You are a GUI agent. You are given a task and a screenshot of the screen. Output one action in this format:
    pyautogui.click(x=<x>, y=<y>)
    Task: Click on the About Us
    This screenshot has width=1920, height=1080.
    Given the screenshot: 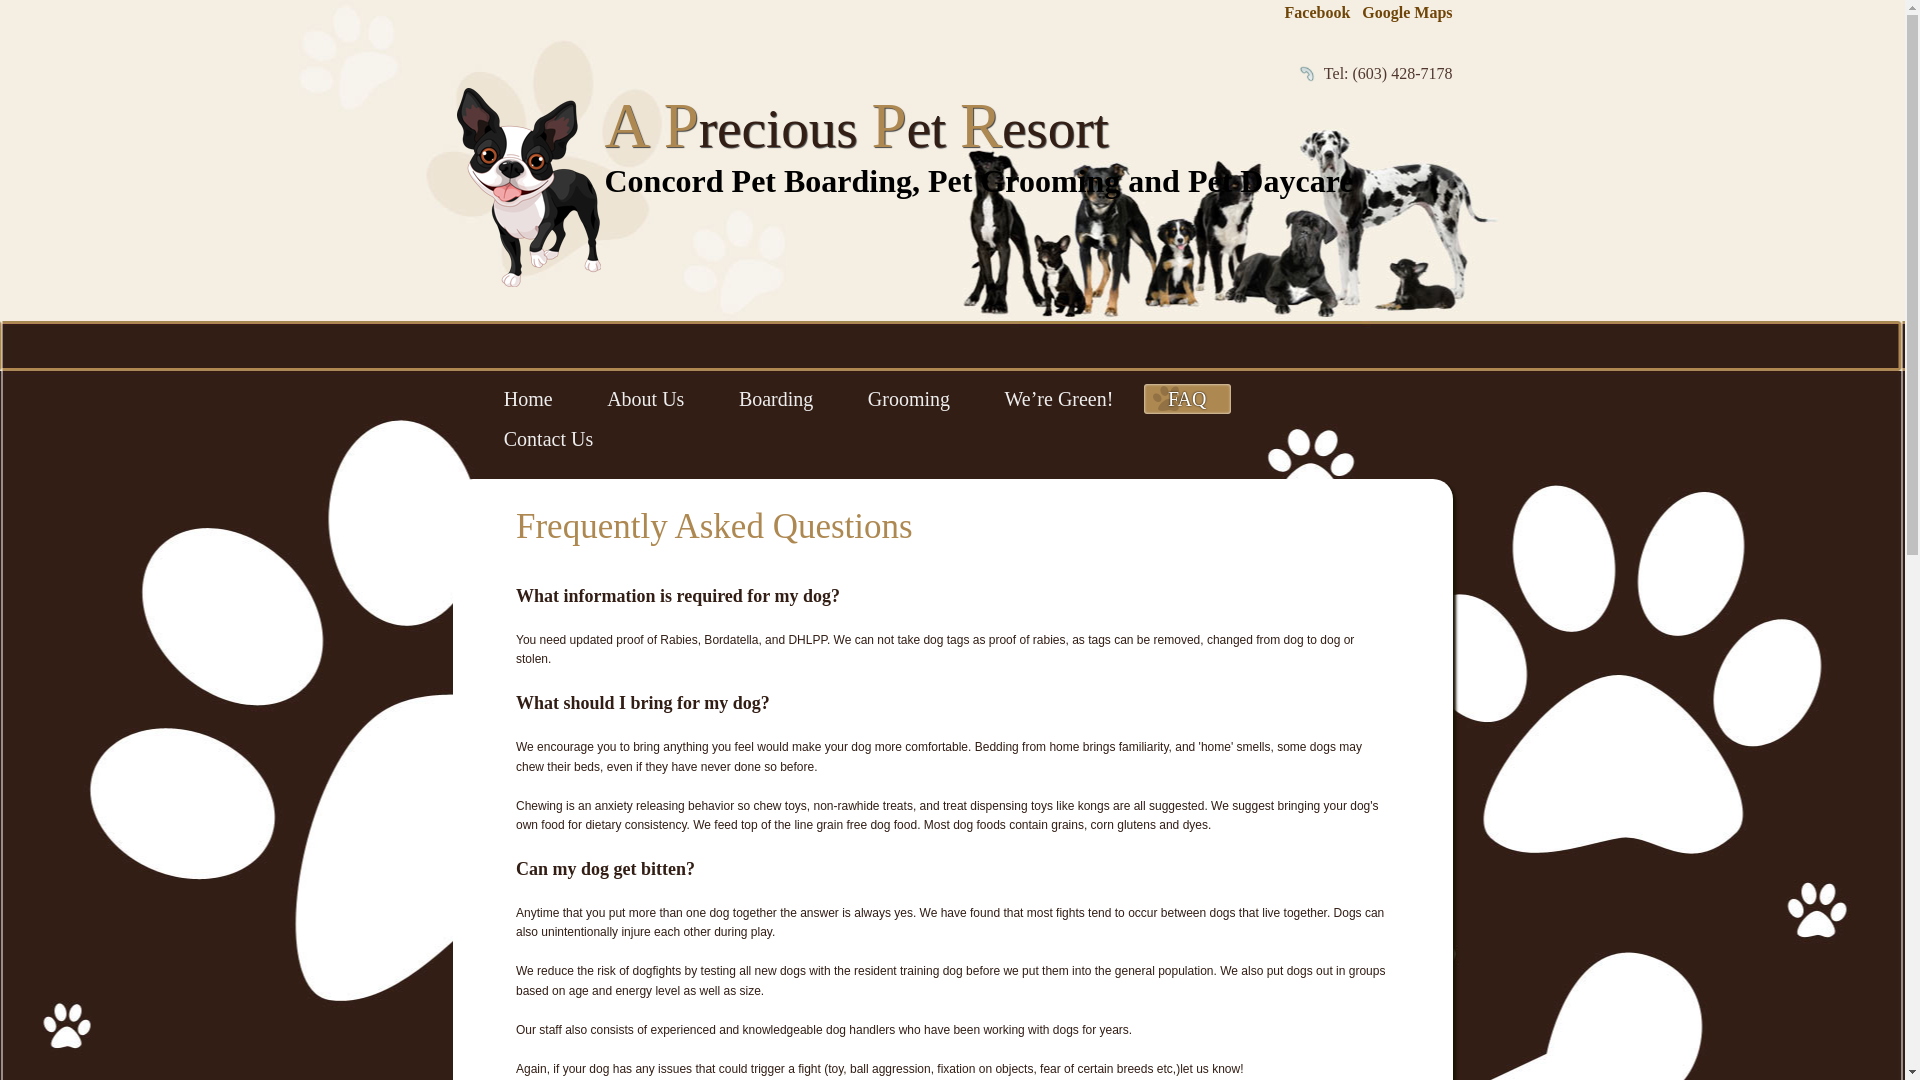 What is the action you would take?
    pyautogui.click(x=646, y=398)
    